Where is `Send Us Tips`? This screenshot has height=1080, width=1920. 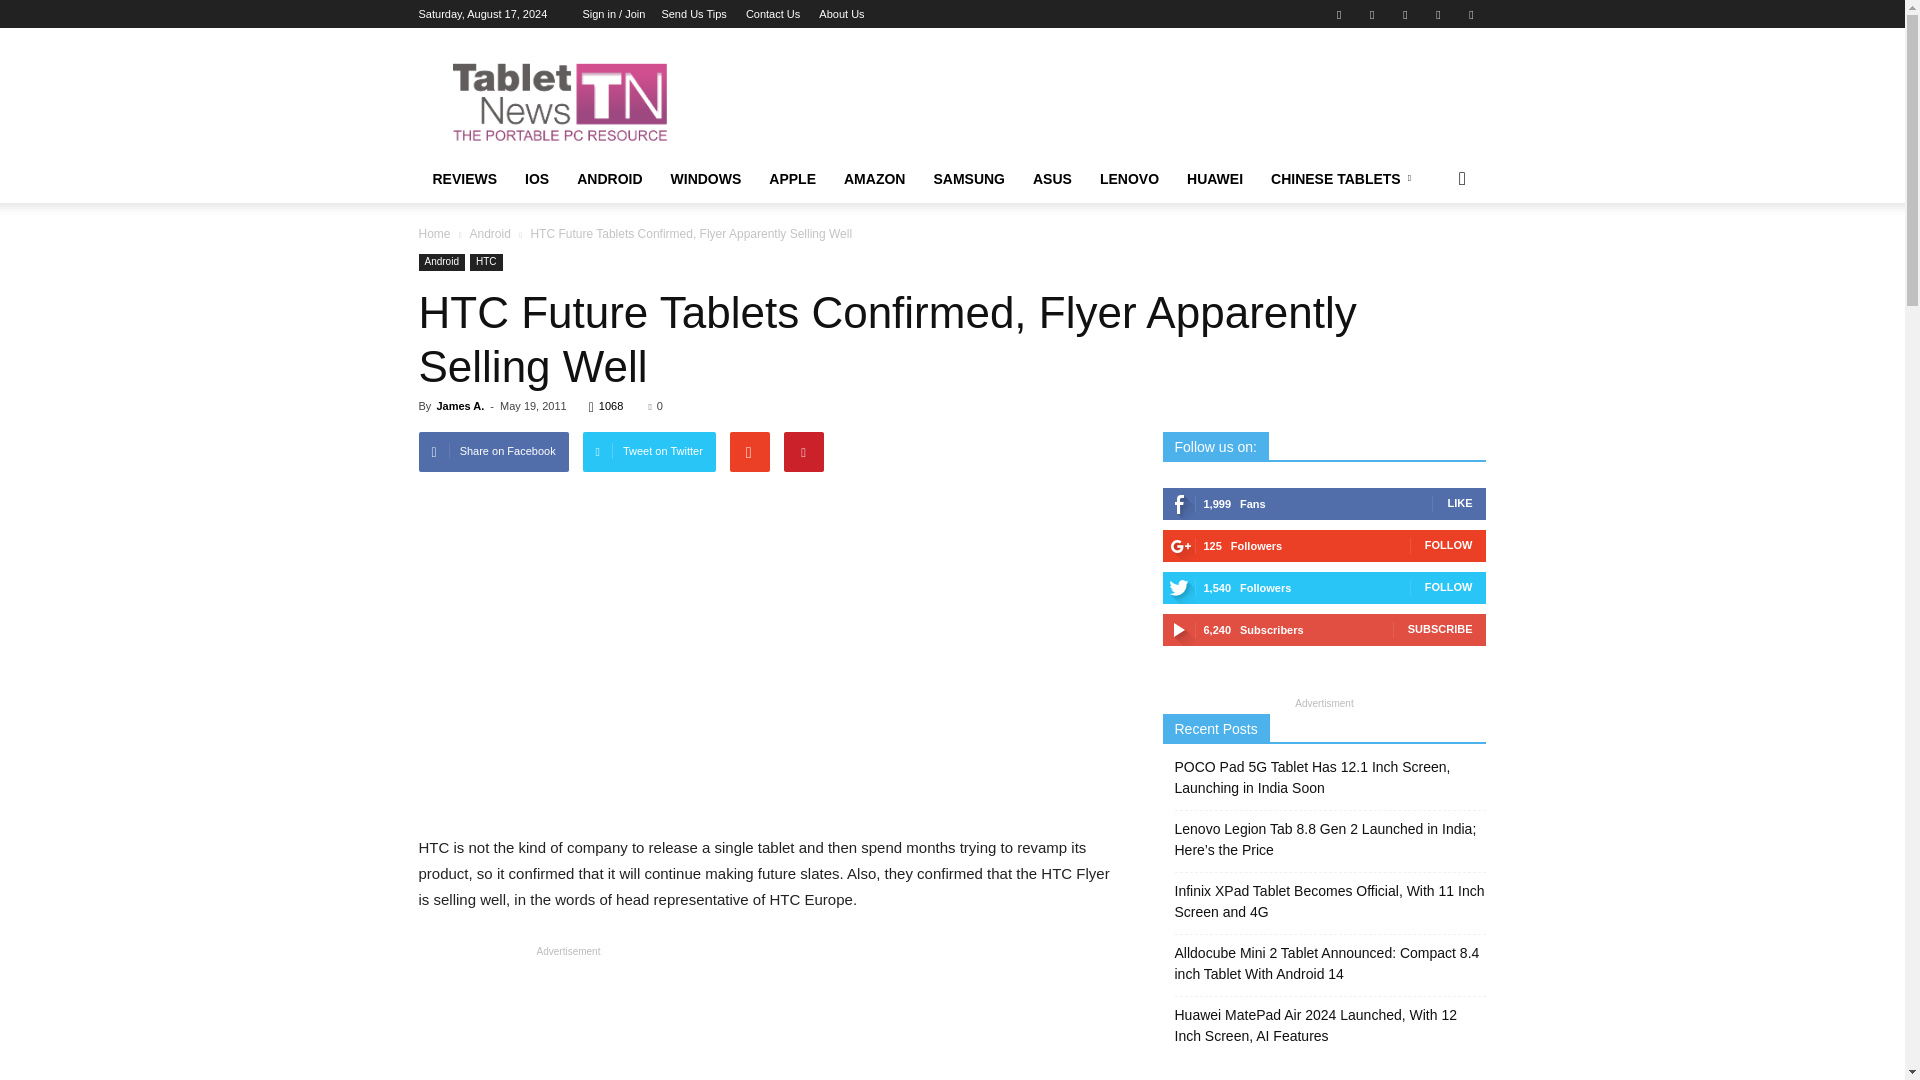
Send Us Tips is located at coordinates (692, 14).